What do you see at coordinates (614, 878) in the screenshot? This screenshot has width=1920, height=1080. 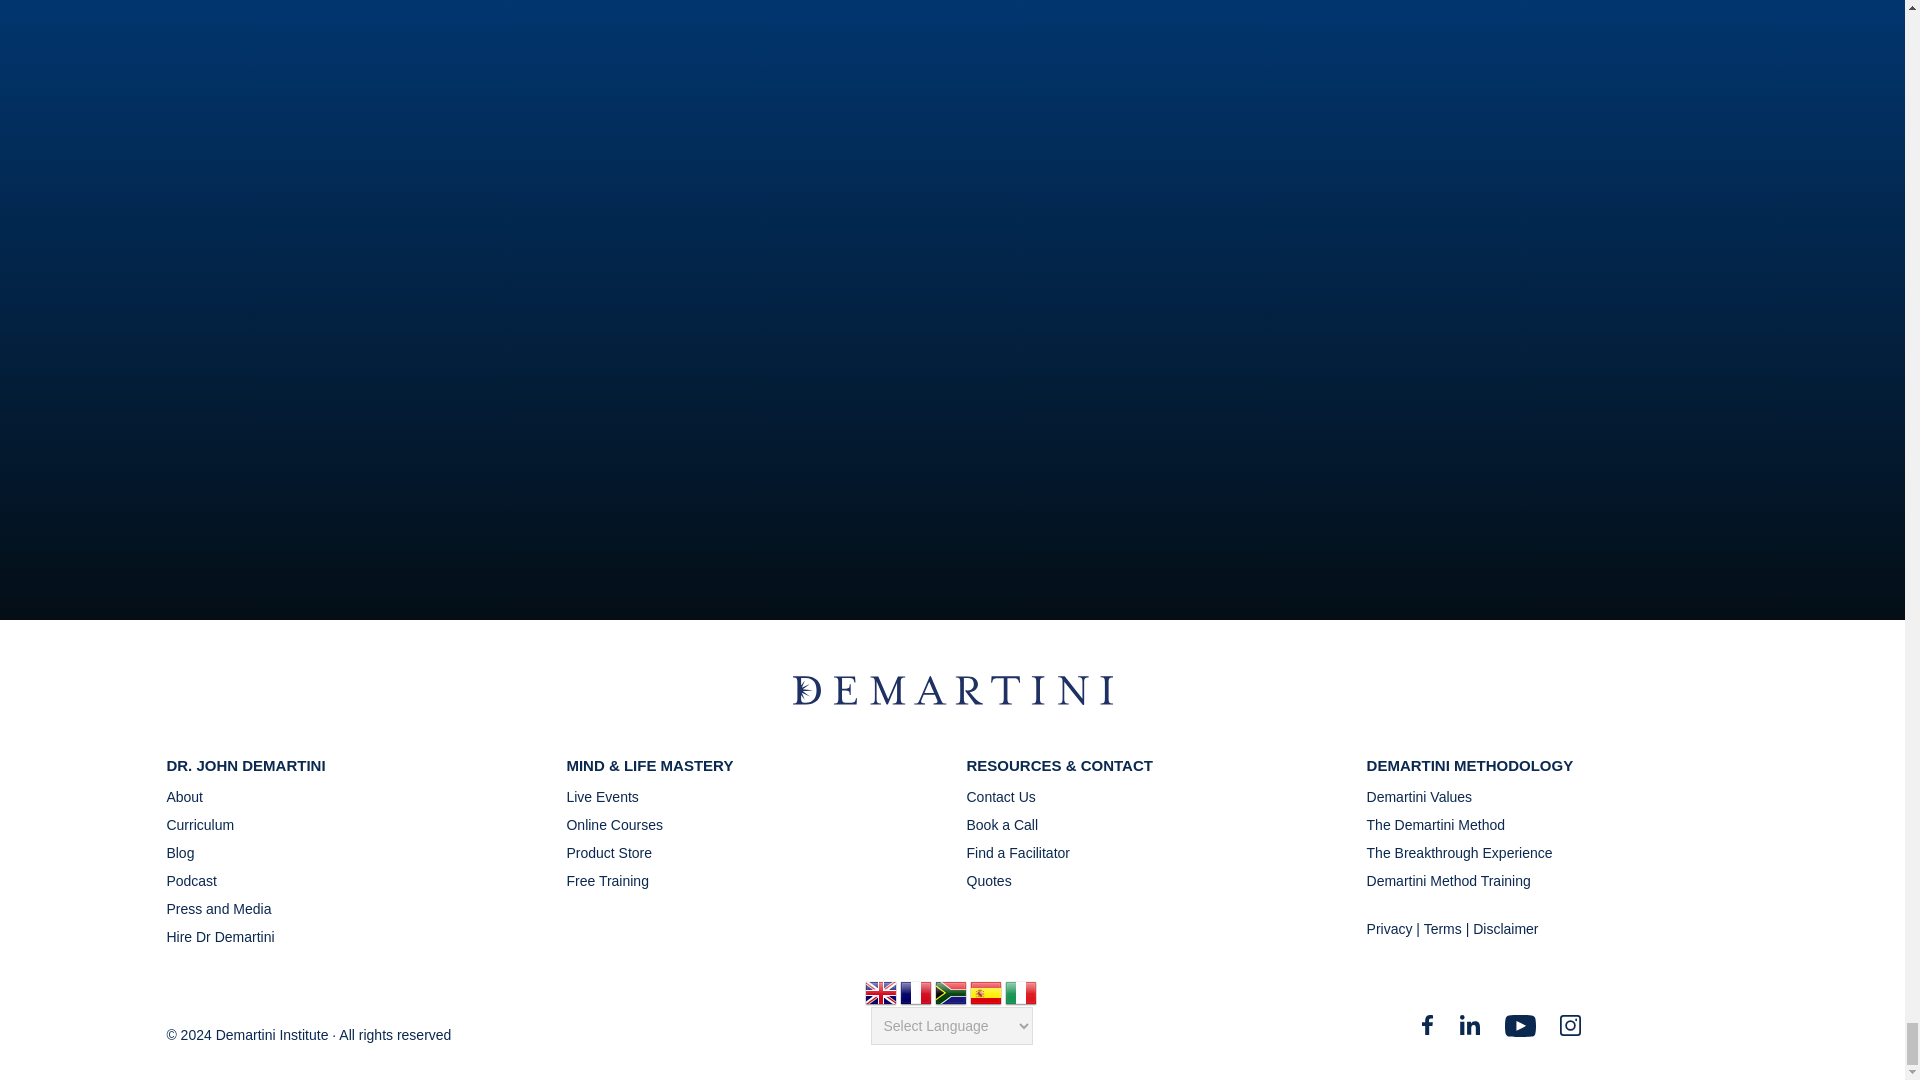 I see `Free Training` at bounding box center [614, 878].